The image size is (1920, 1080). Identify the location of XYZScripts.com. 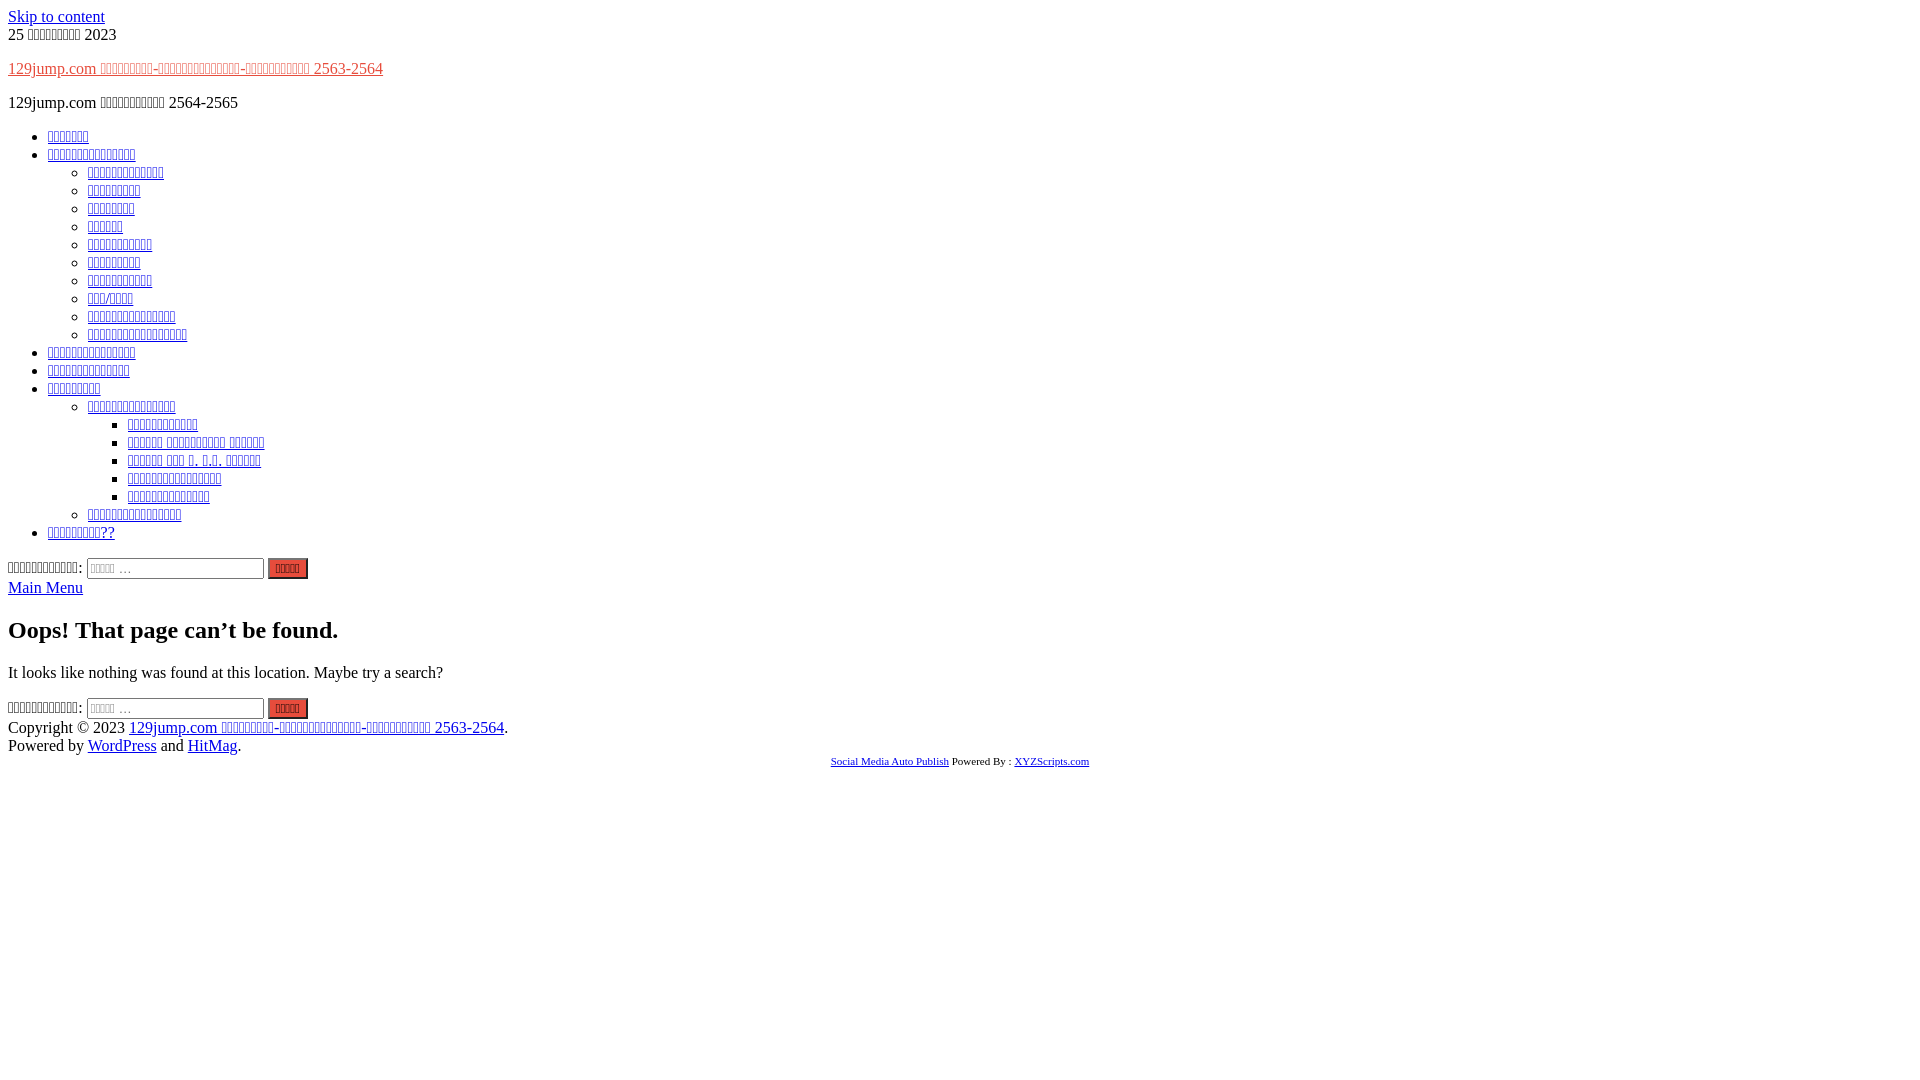
(1051, 761).